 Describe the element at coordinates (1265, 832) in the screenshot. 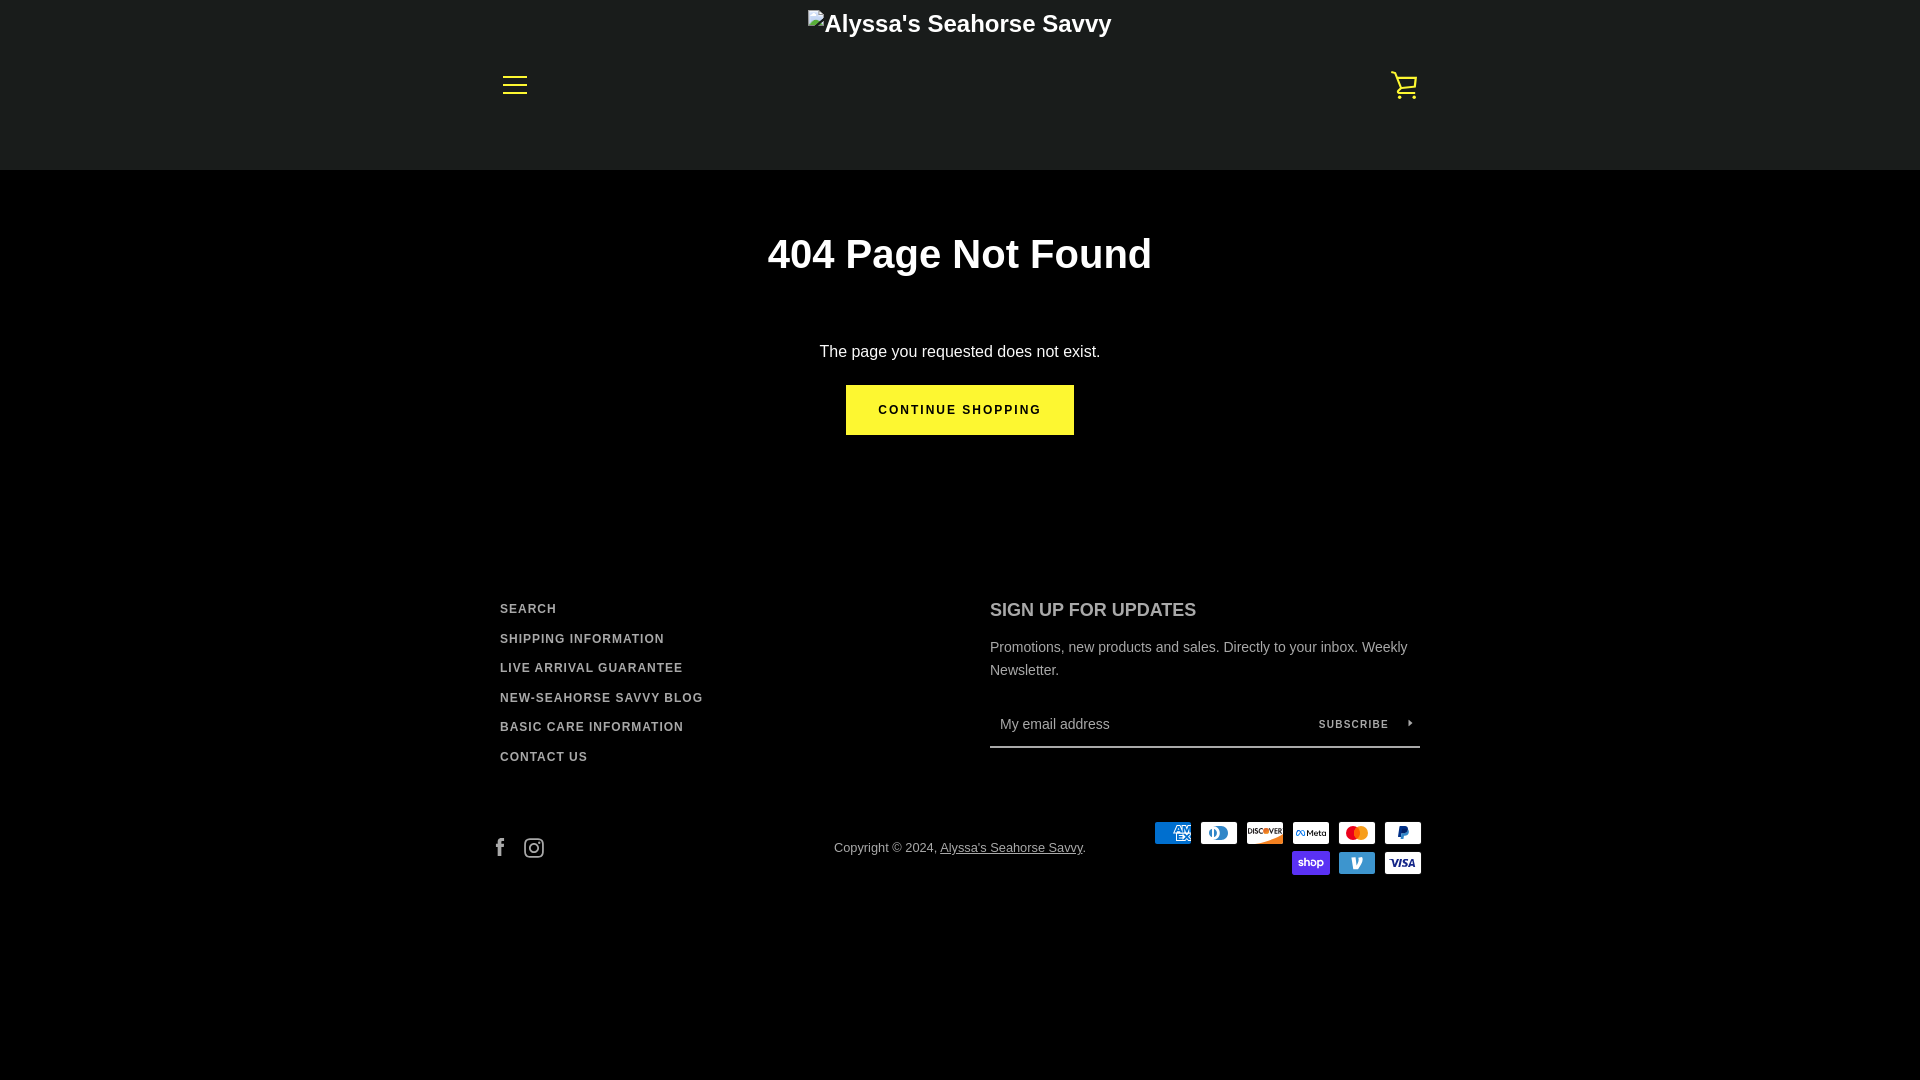

I see `Discover` at that location.